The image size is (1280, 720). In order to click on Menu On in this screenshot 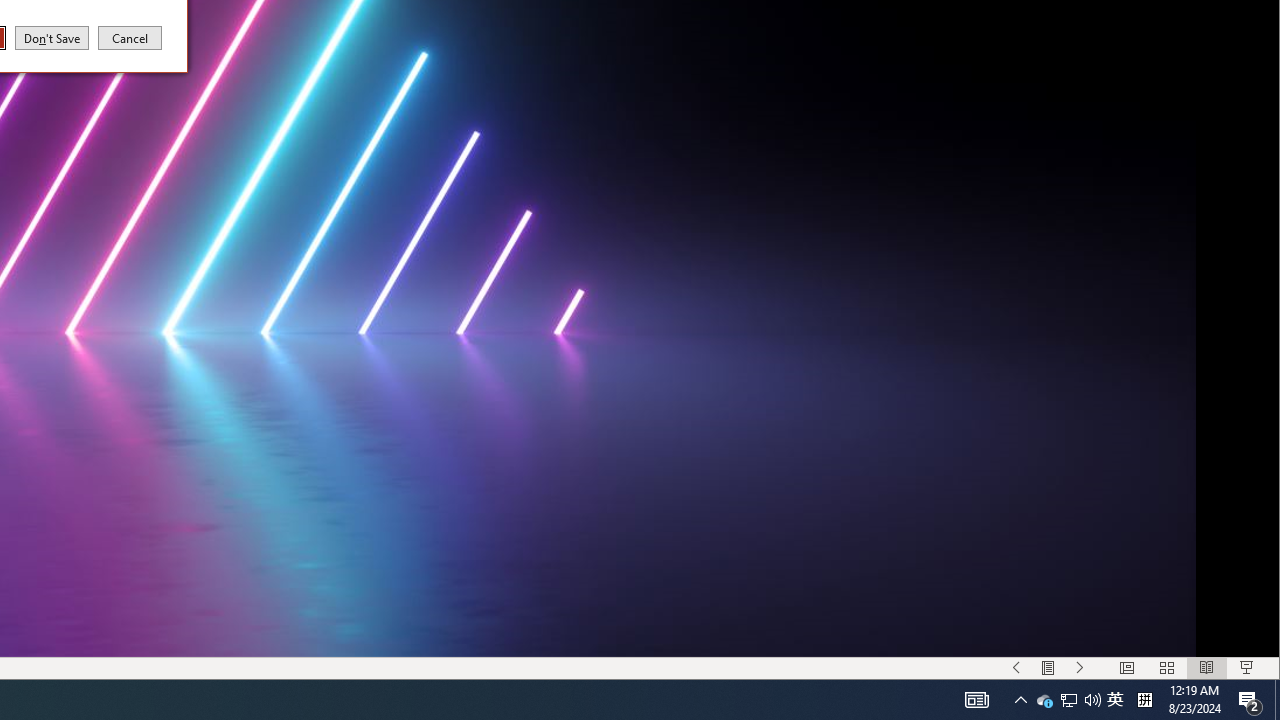, I will do `click(1069, 700)`.